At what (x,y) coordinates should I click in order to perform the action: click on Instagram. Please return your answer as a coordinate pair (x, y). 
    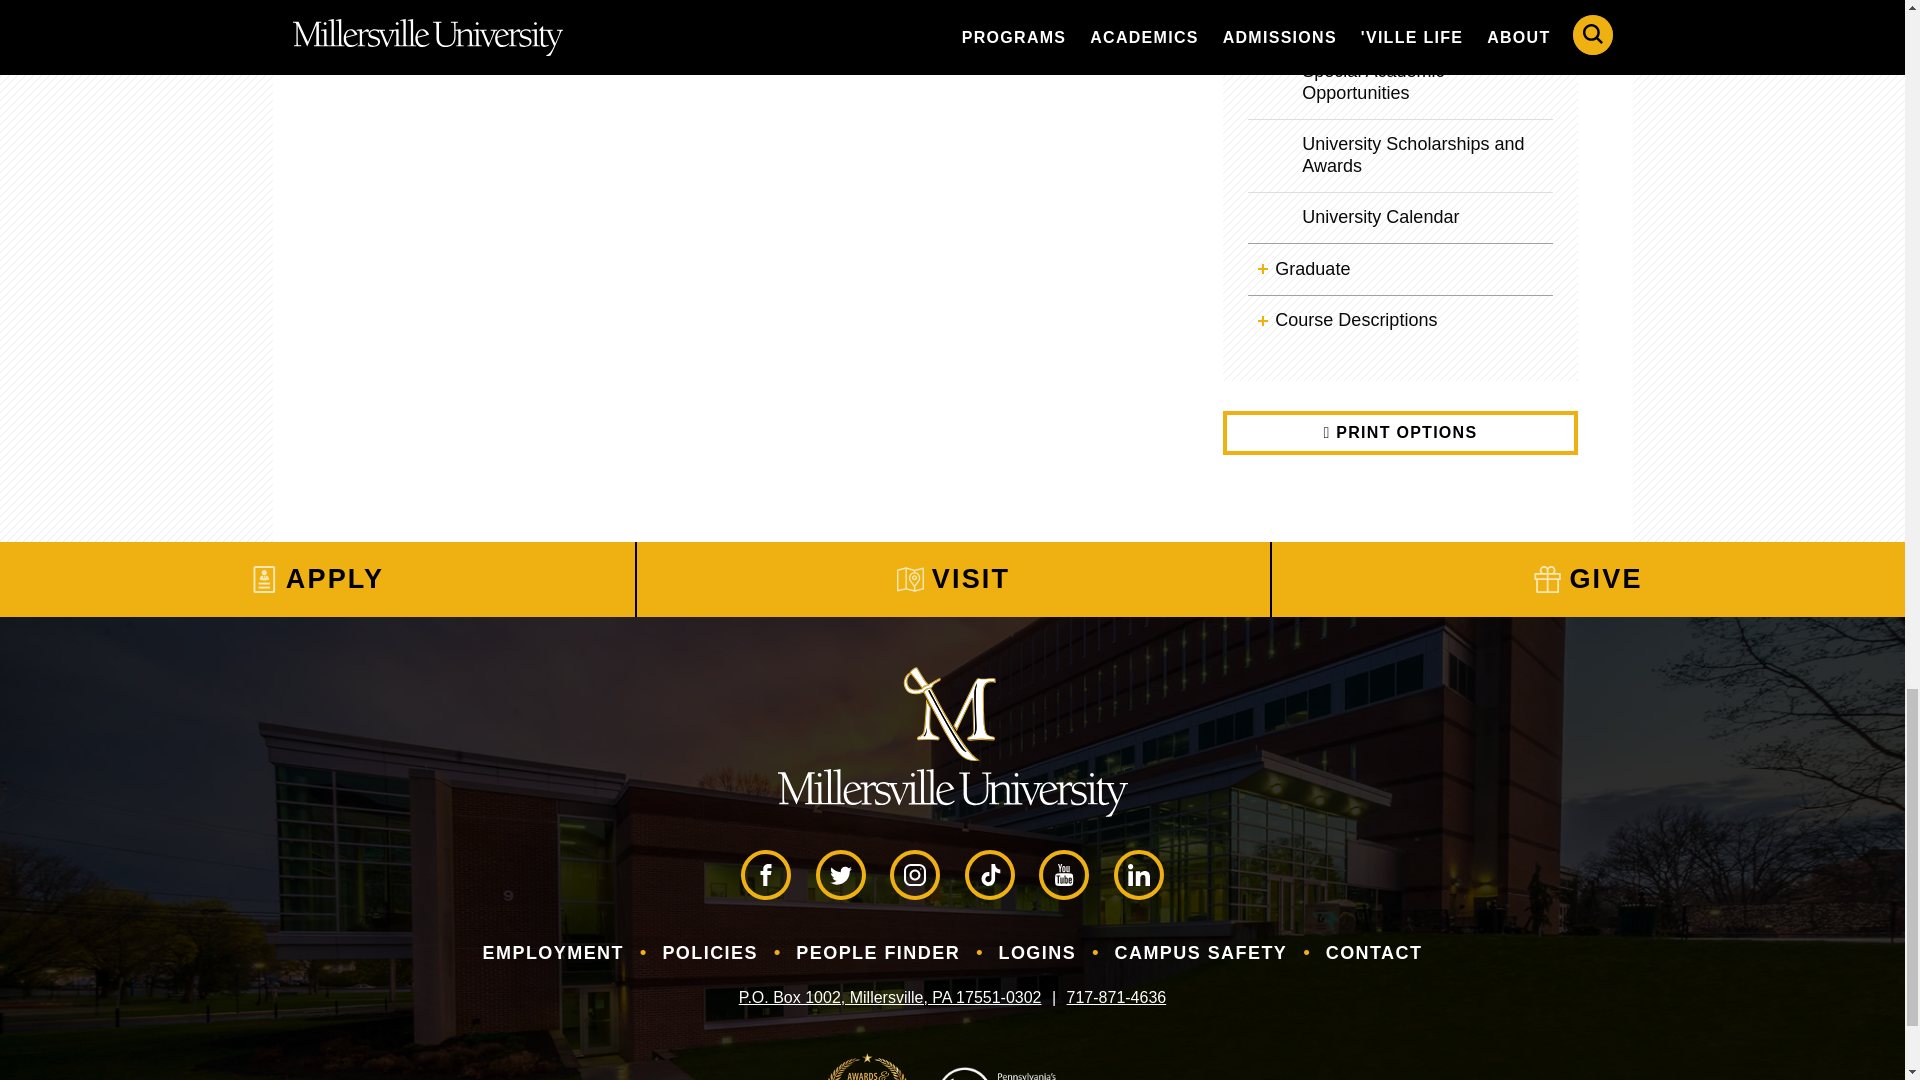
    Looking at the image, I should click on (915, 874).